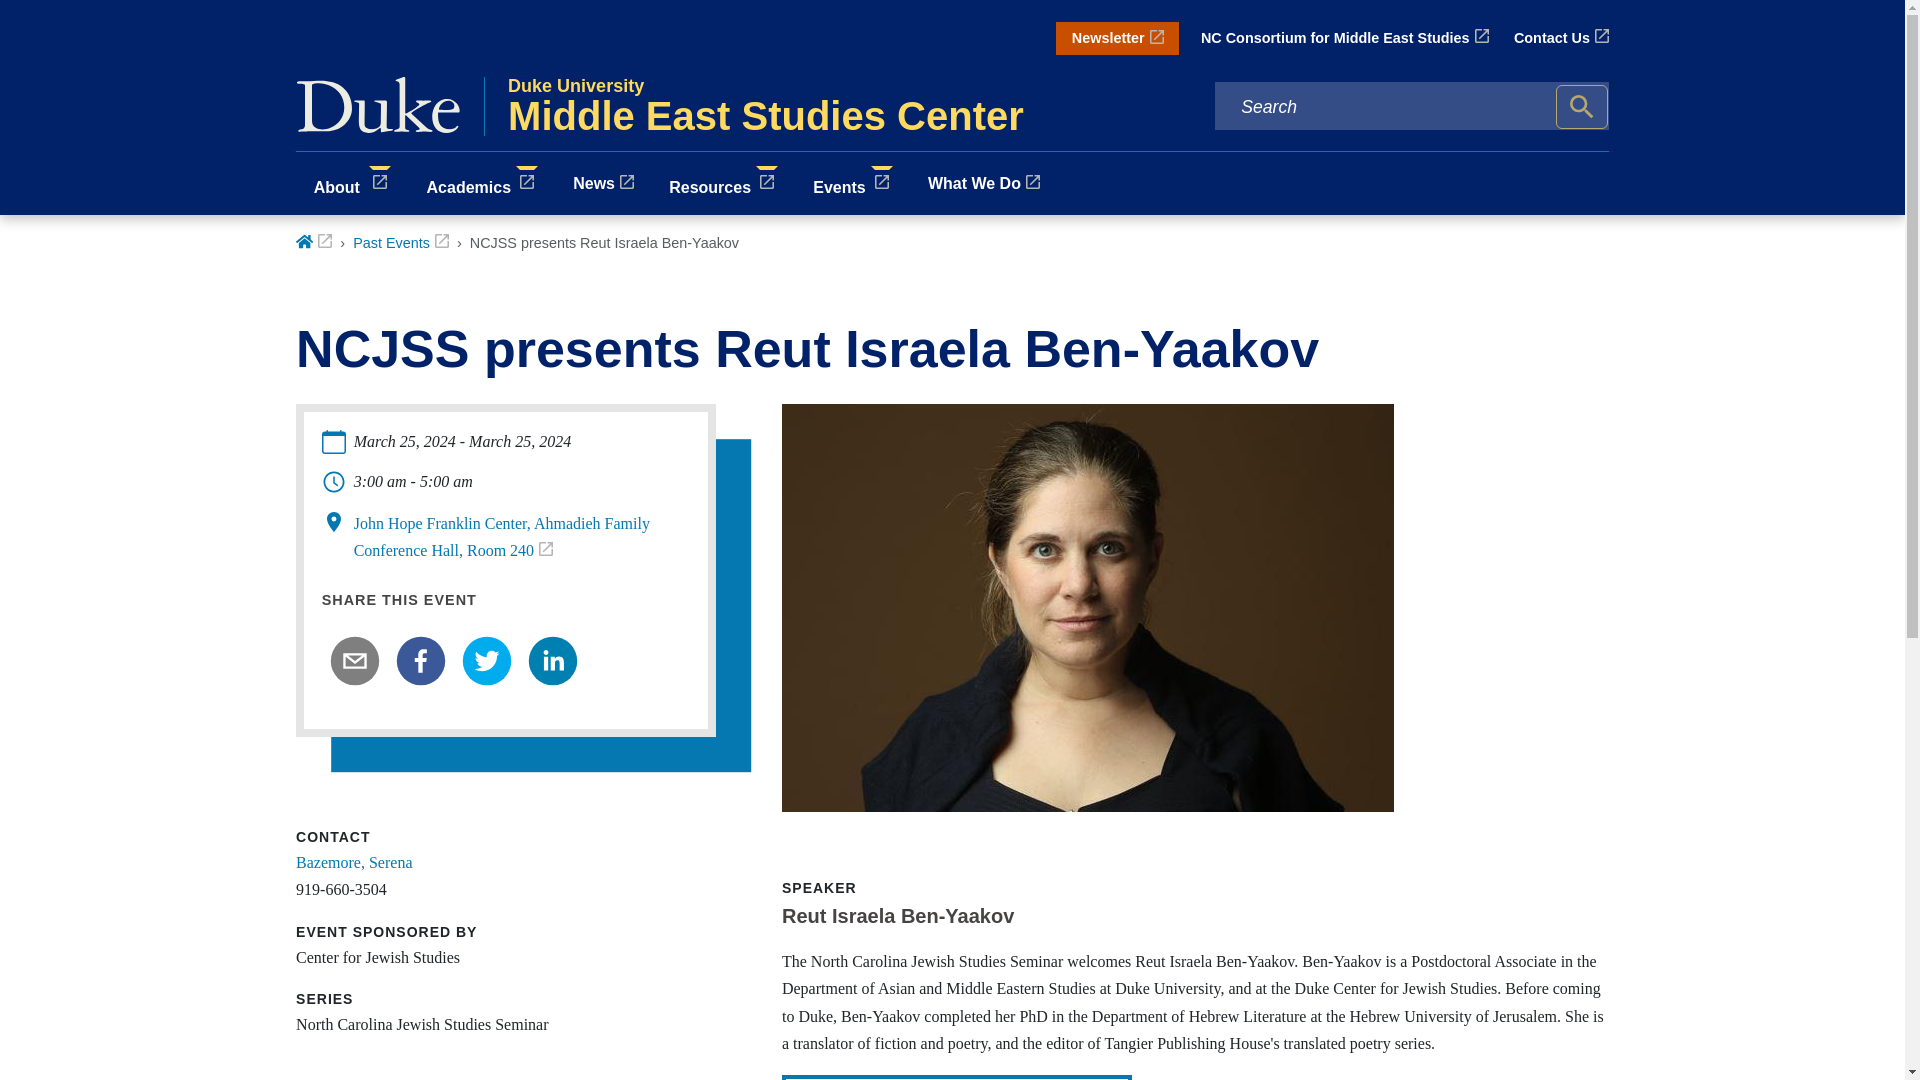  I want to click on Resources, so click(724, 183).